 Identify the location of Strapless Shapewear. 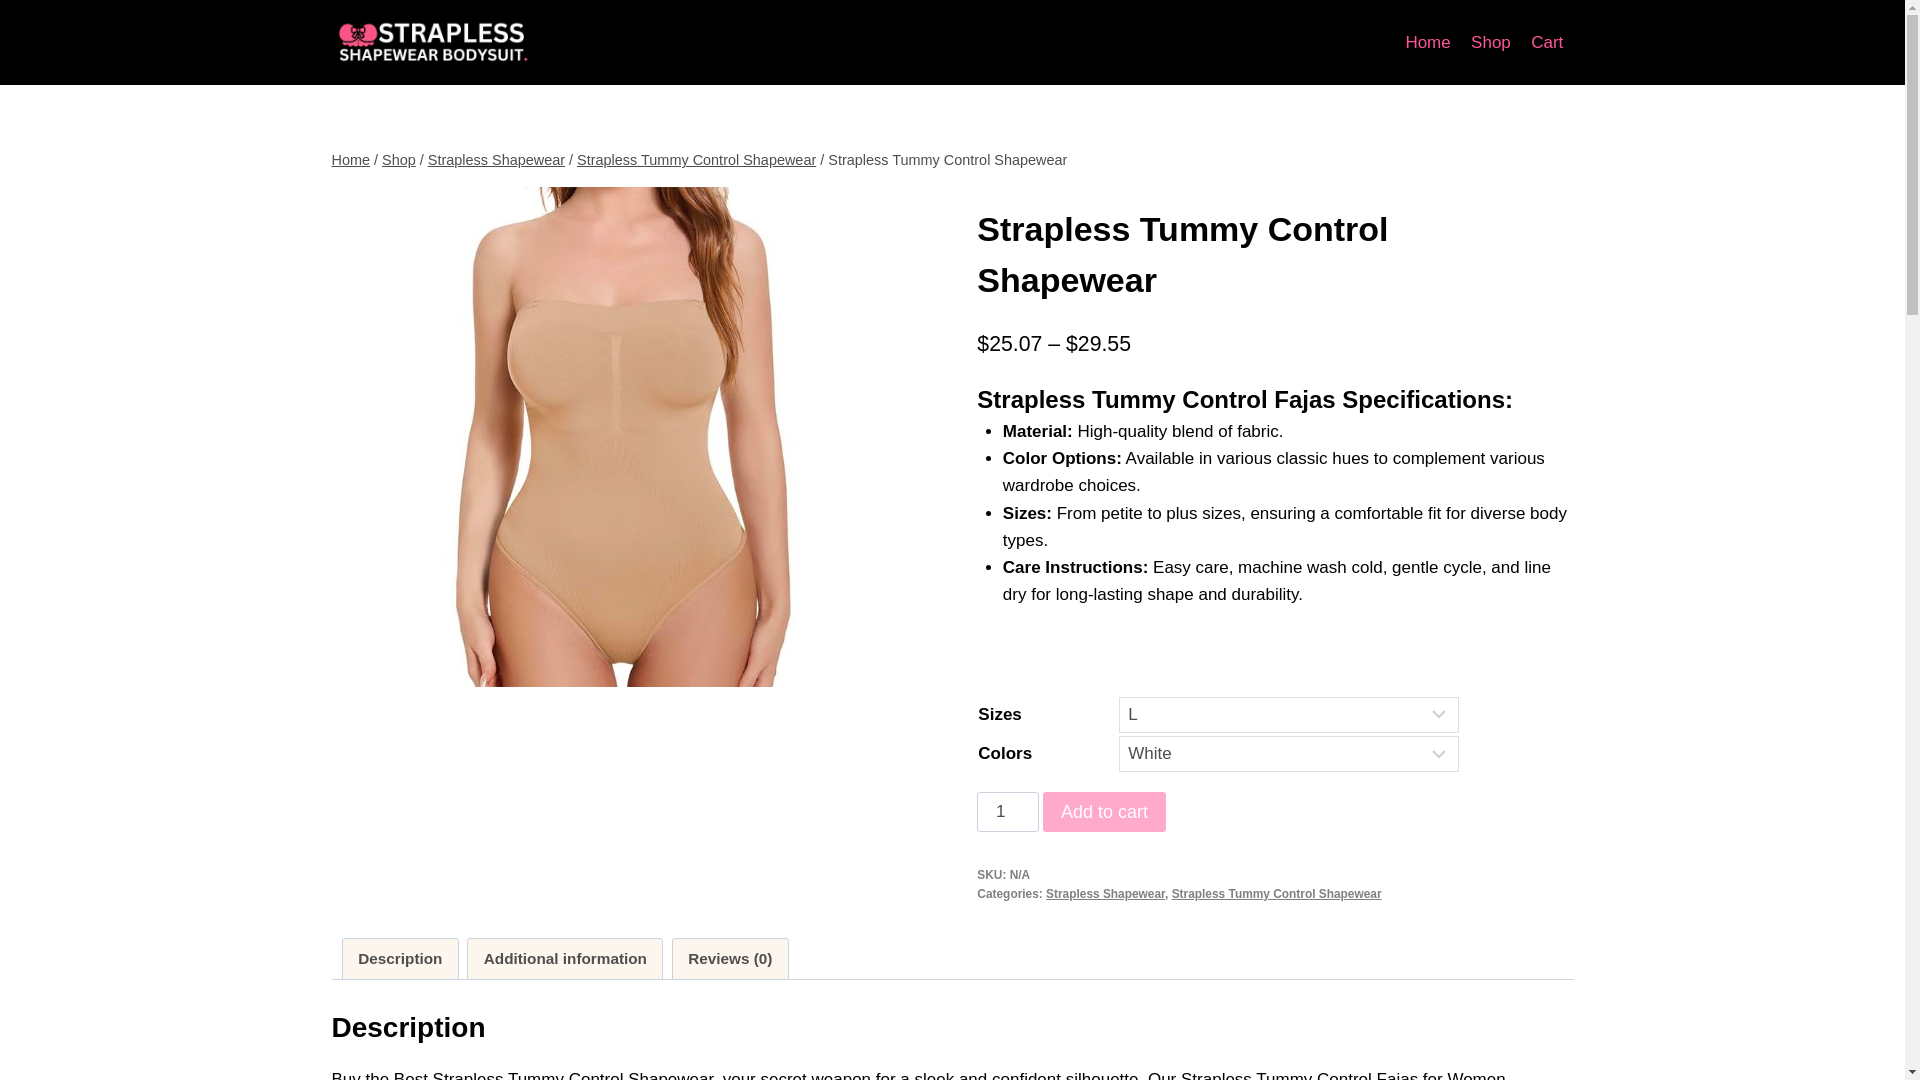
(496, 160).